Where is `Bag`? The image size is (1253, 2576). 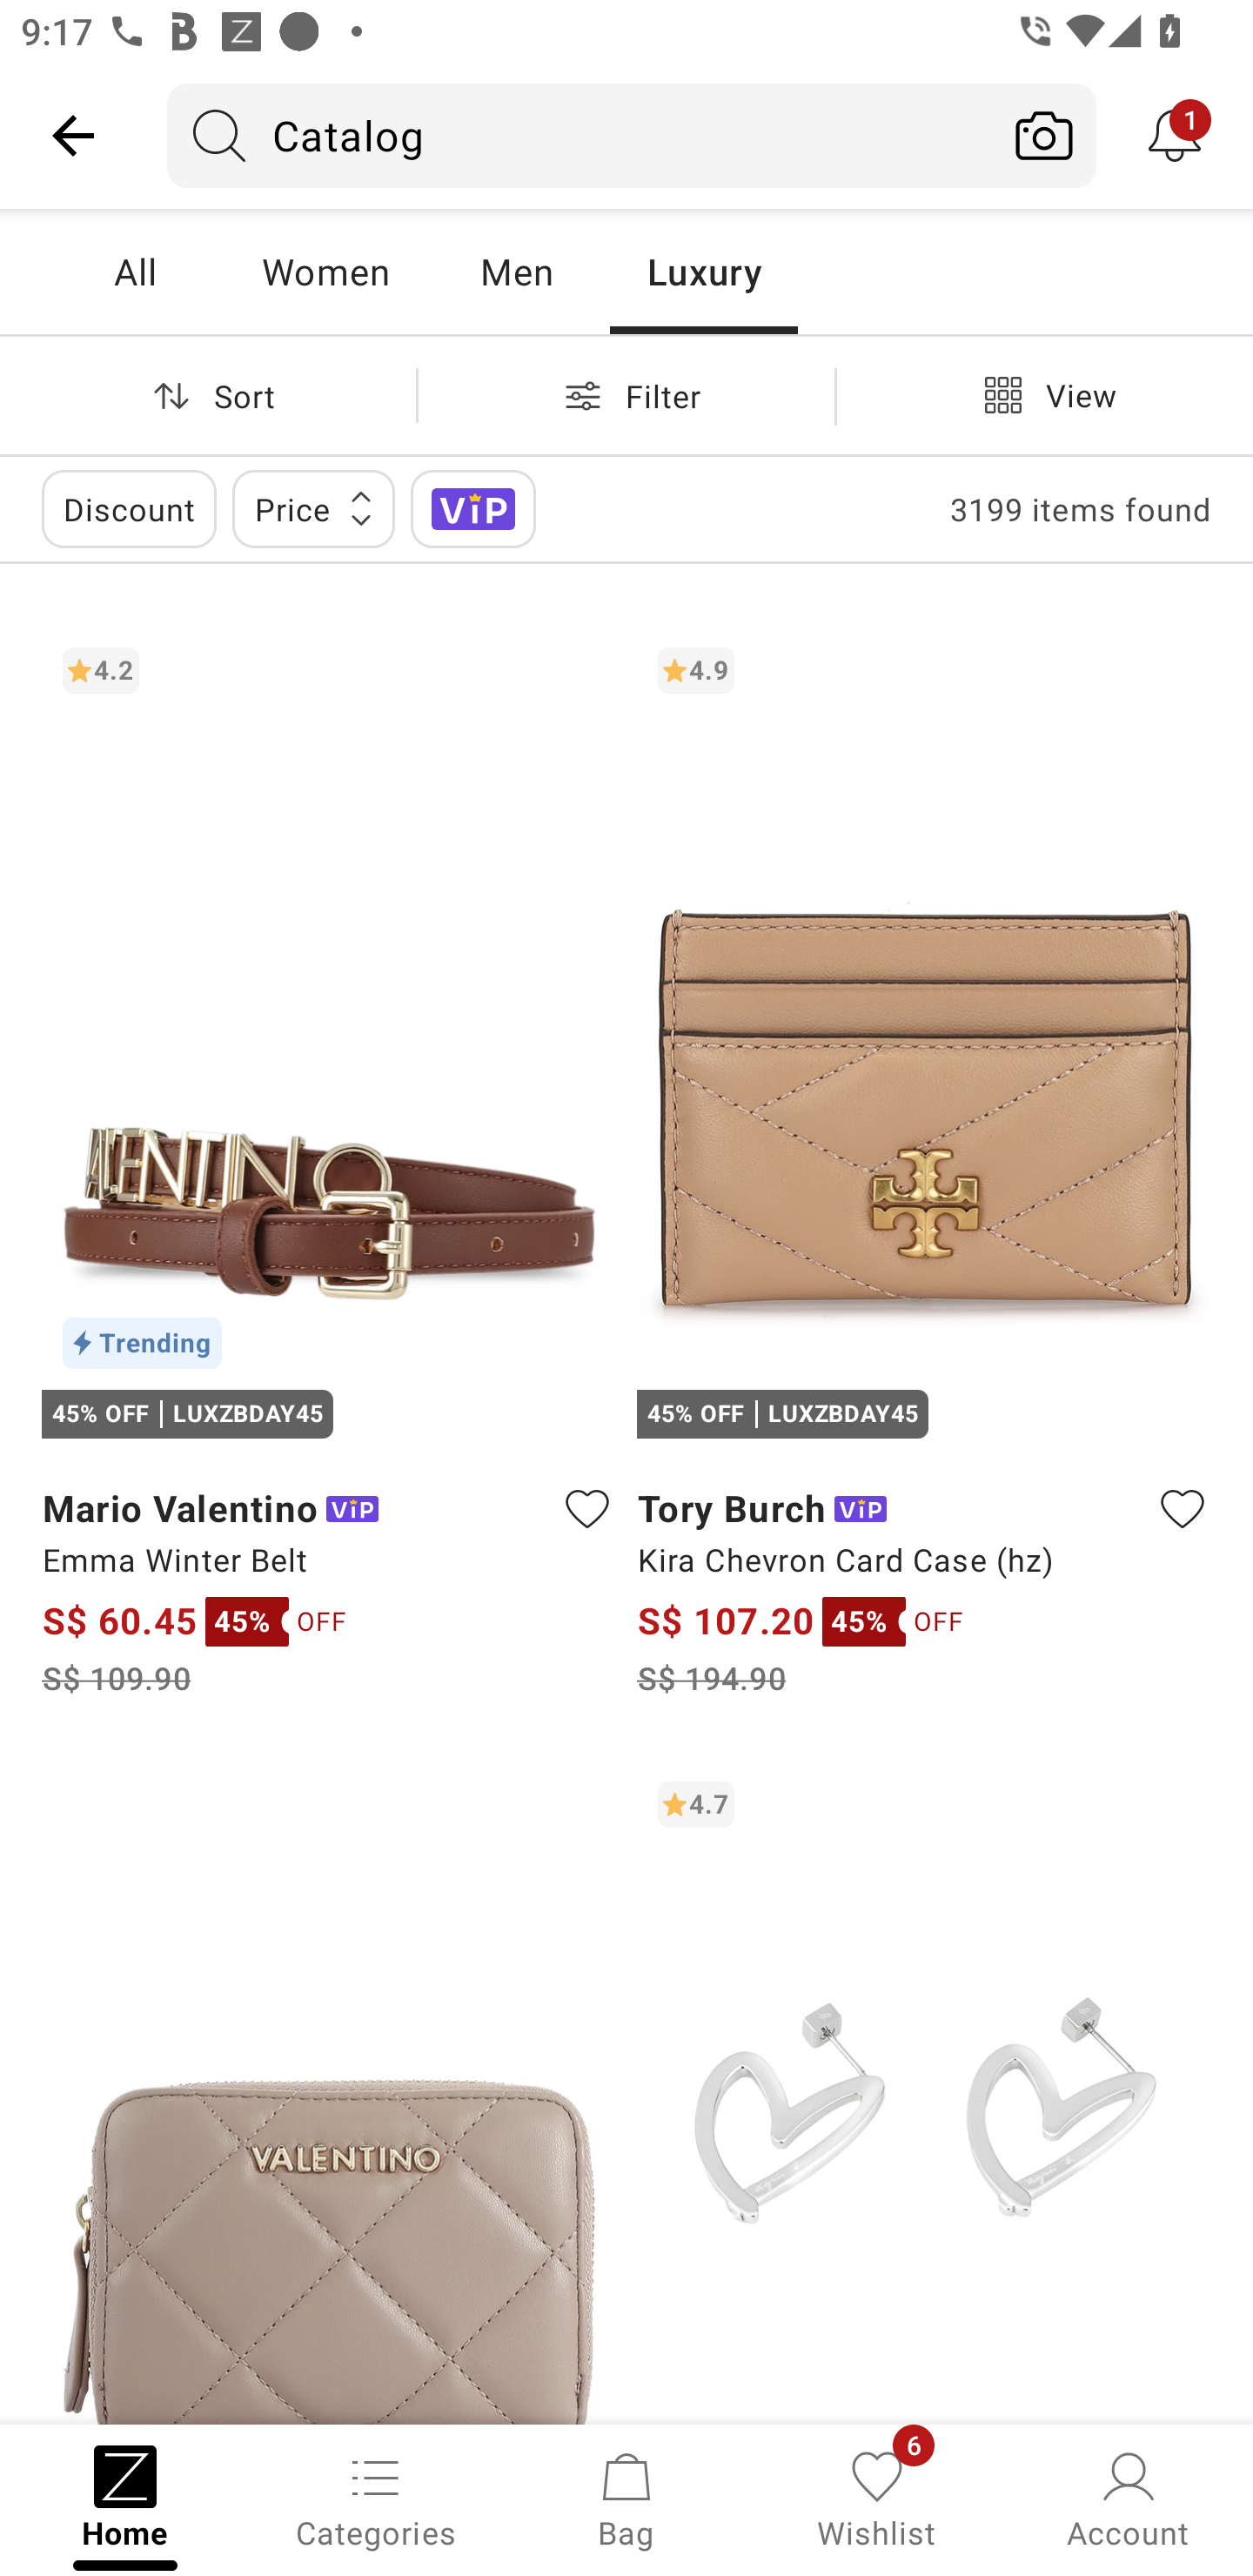
Bag is located at coordinates (626, 2498).